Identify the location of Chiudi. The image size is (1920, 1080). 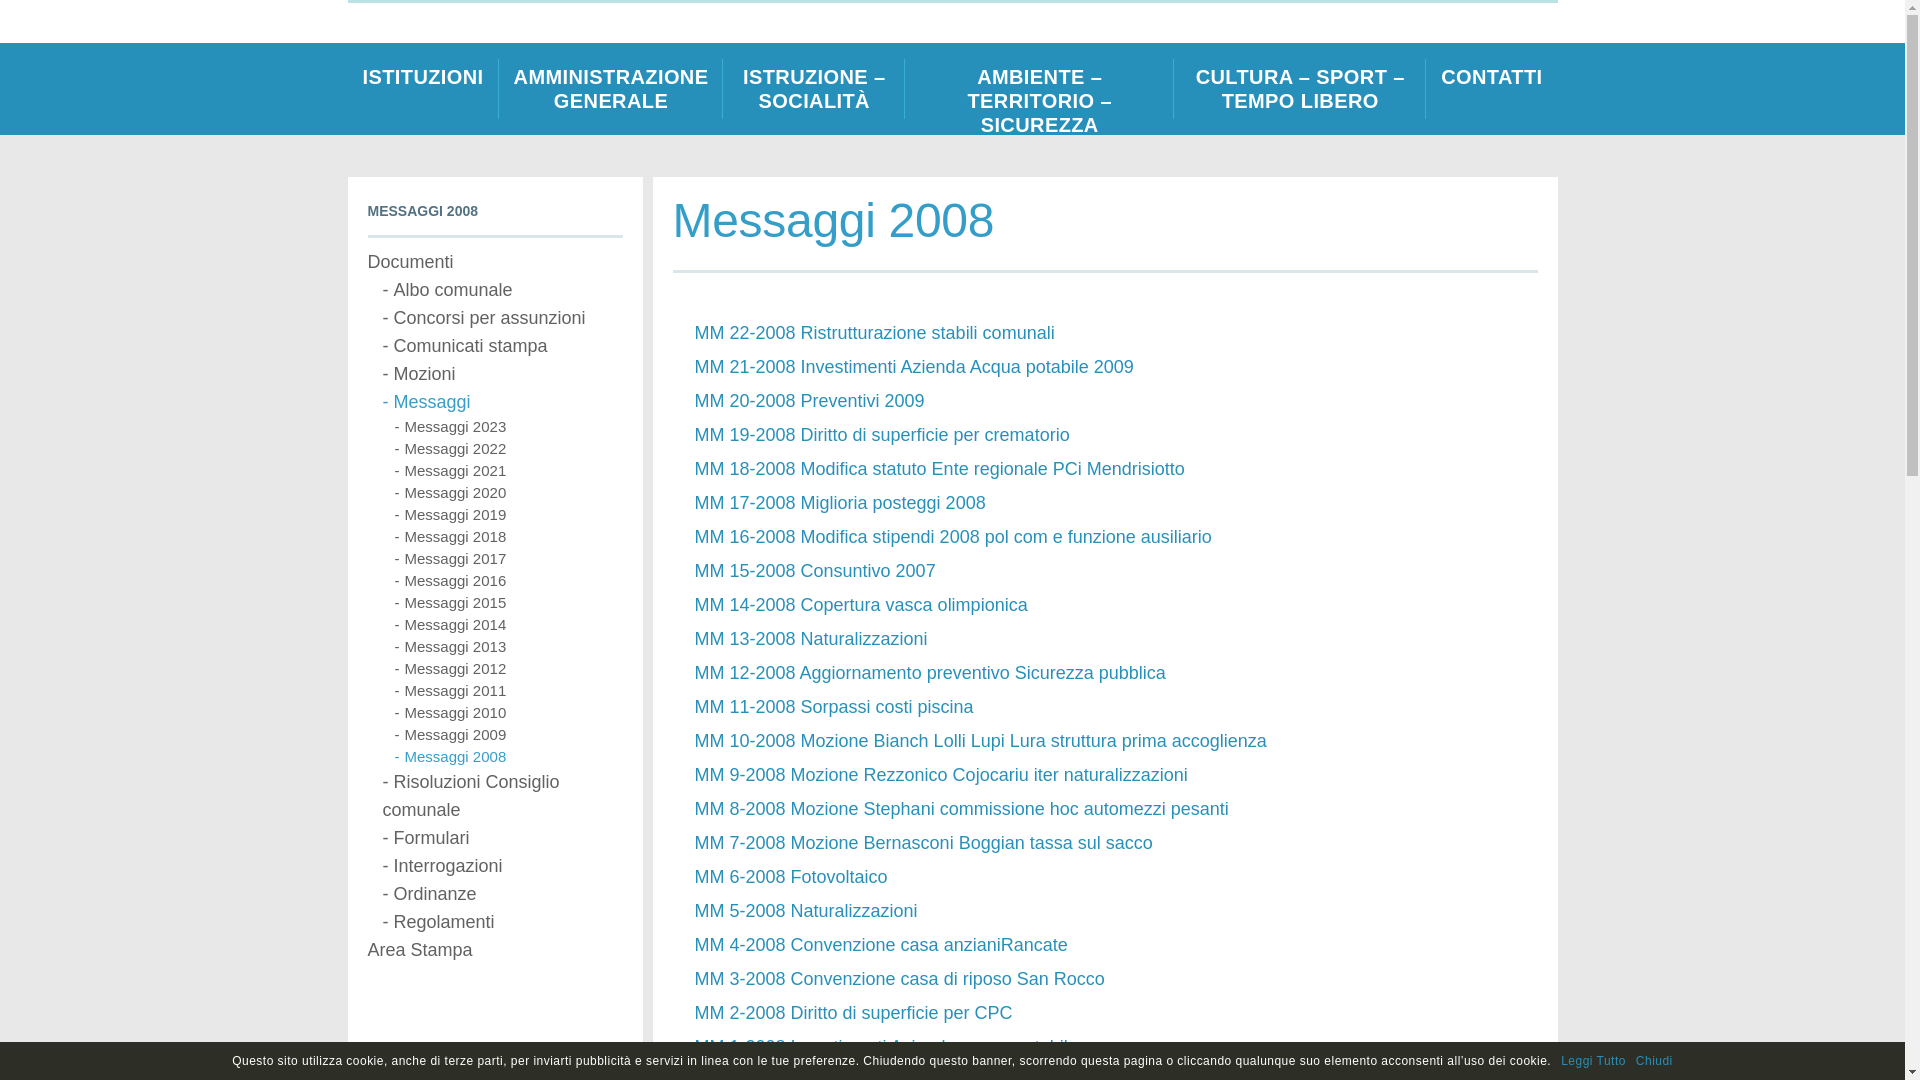
(1654, 1061).